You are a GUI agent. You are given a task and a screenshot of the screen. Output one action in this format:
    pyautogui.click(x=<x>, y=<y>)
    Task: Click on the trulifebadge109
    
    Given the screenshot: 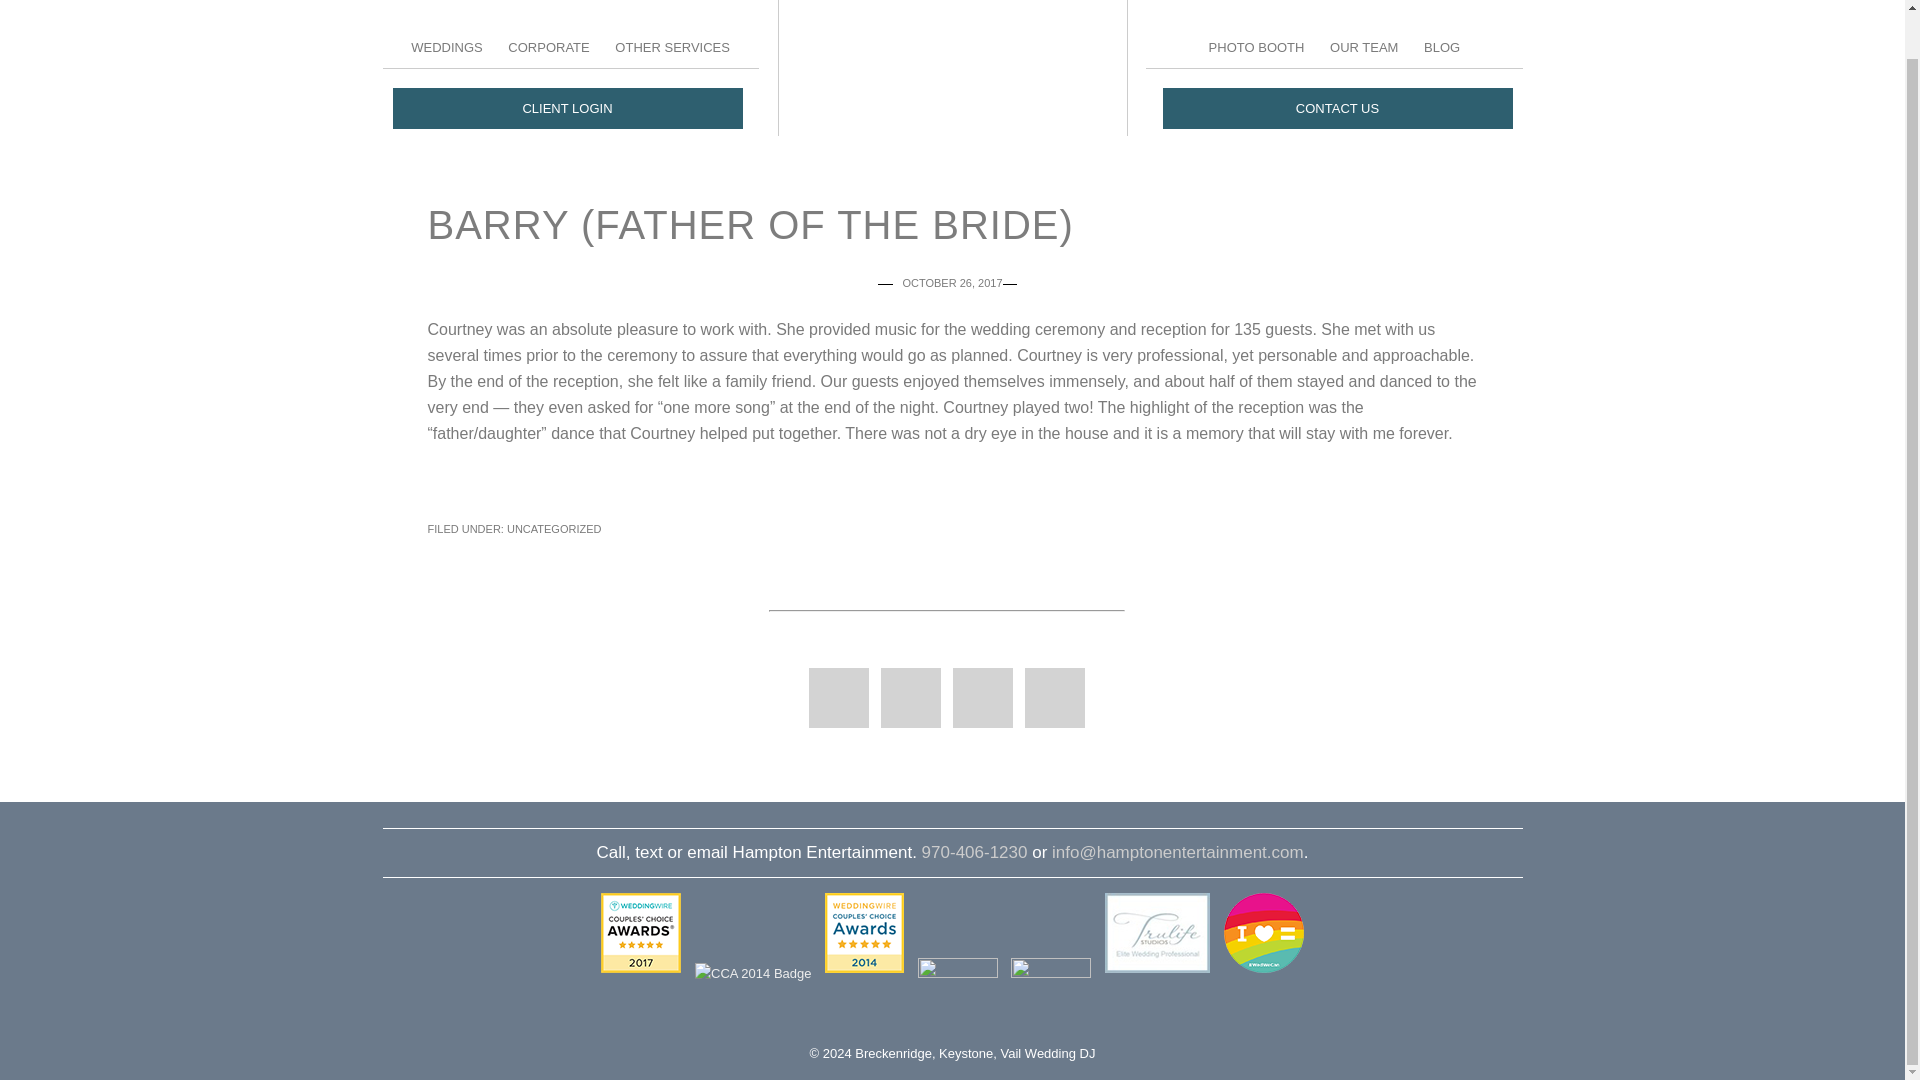 What is the action you would take?
    pyautogui.click(x=1157, y=933)
    